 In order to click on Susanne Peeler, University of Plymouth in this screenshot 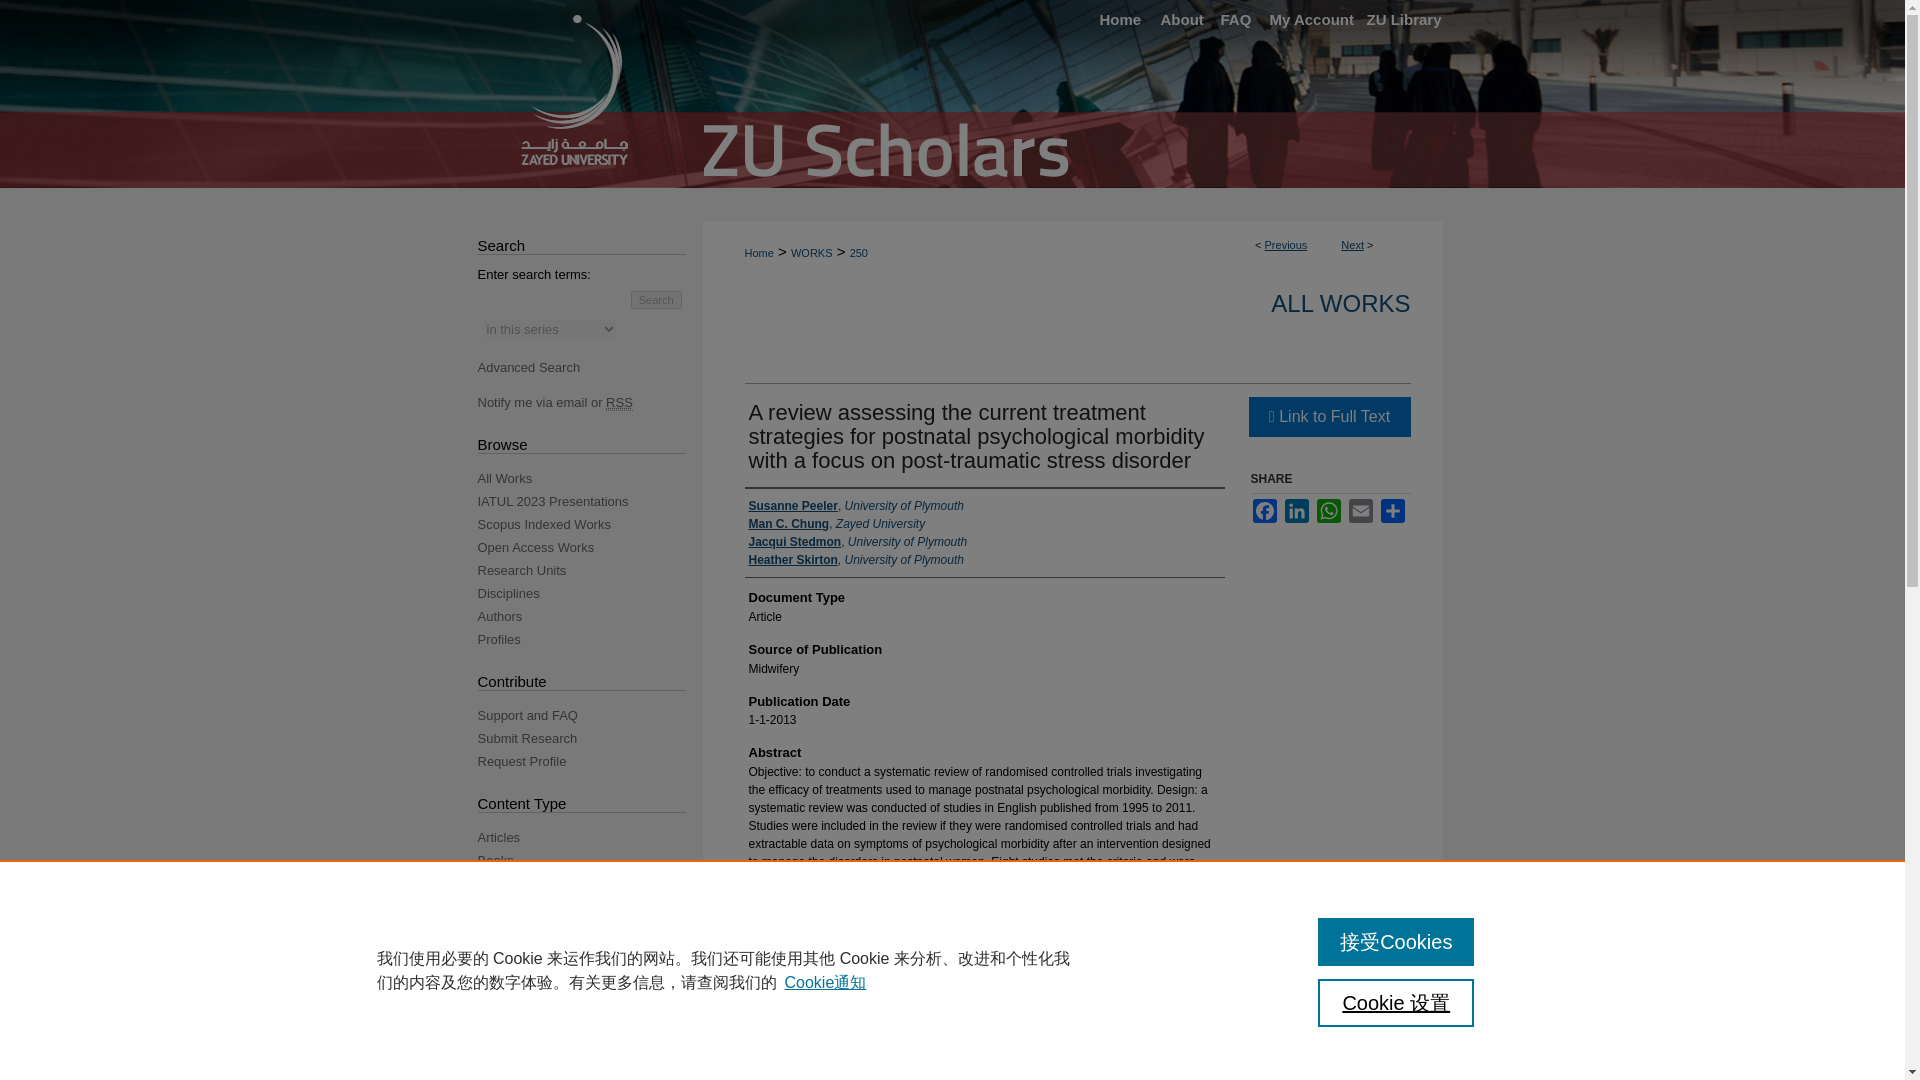, I will do `click(856, 506)`.